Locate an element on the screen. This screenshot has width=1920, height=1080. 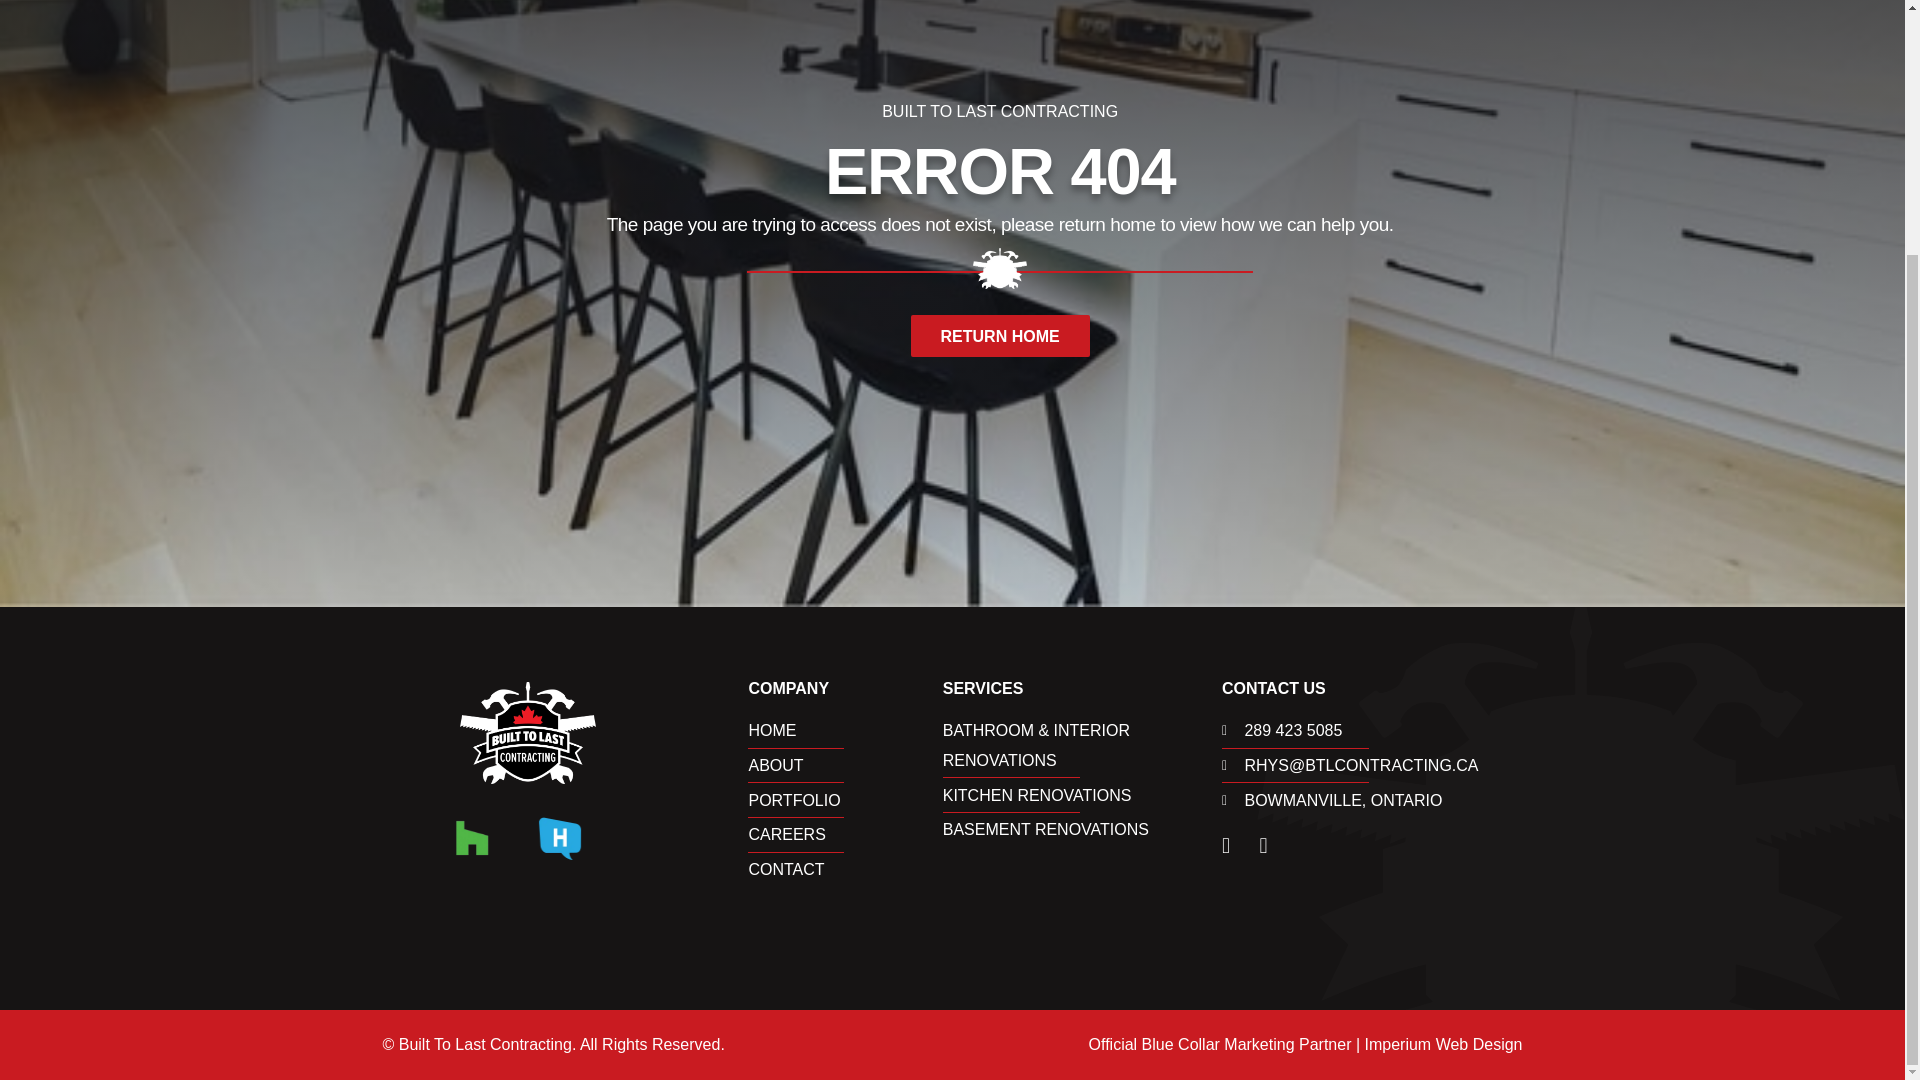
KITCHEN RENOVATIONS is located at coordinates (1082, 796).